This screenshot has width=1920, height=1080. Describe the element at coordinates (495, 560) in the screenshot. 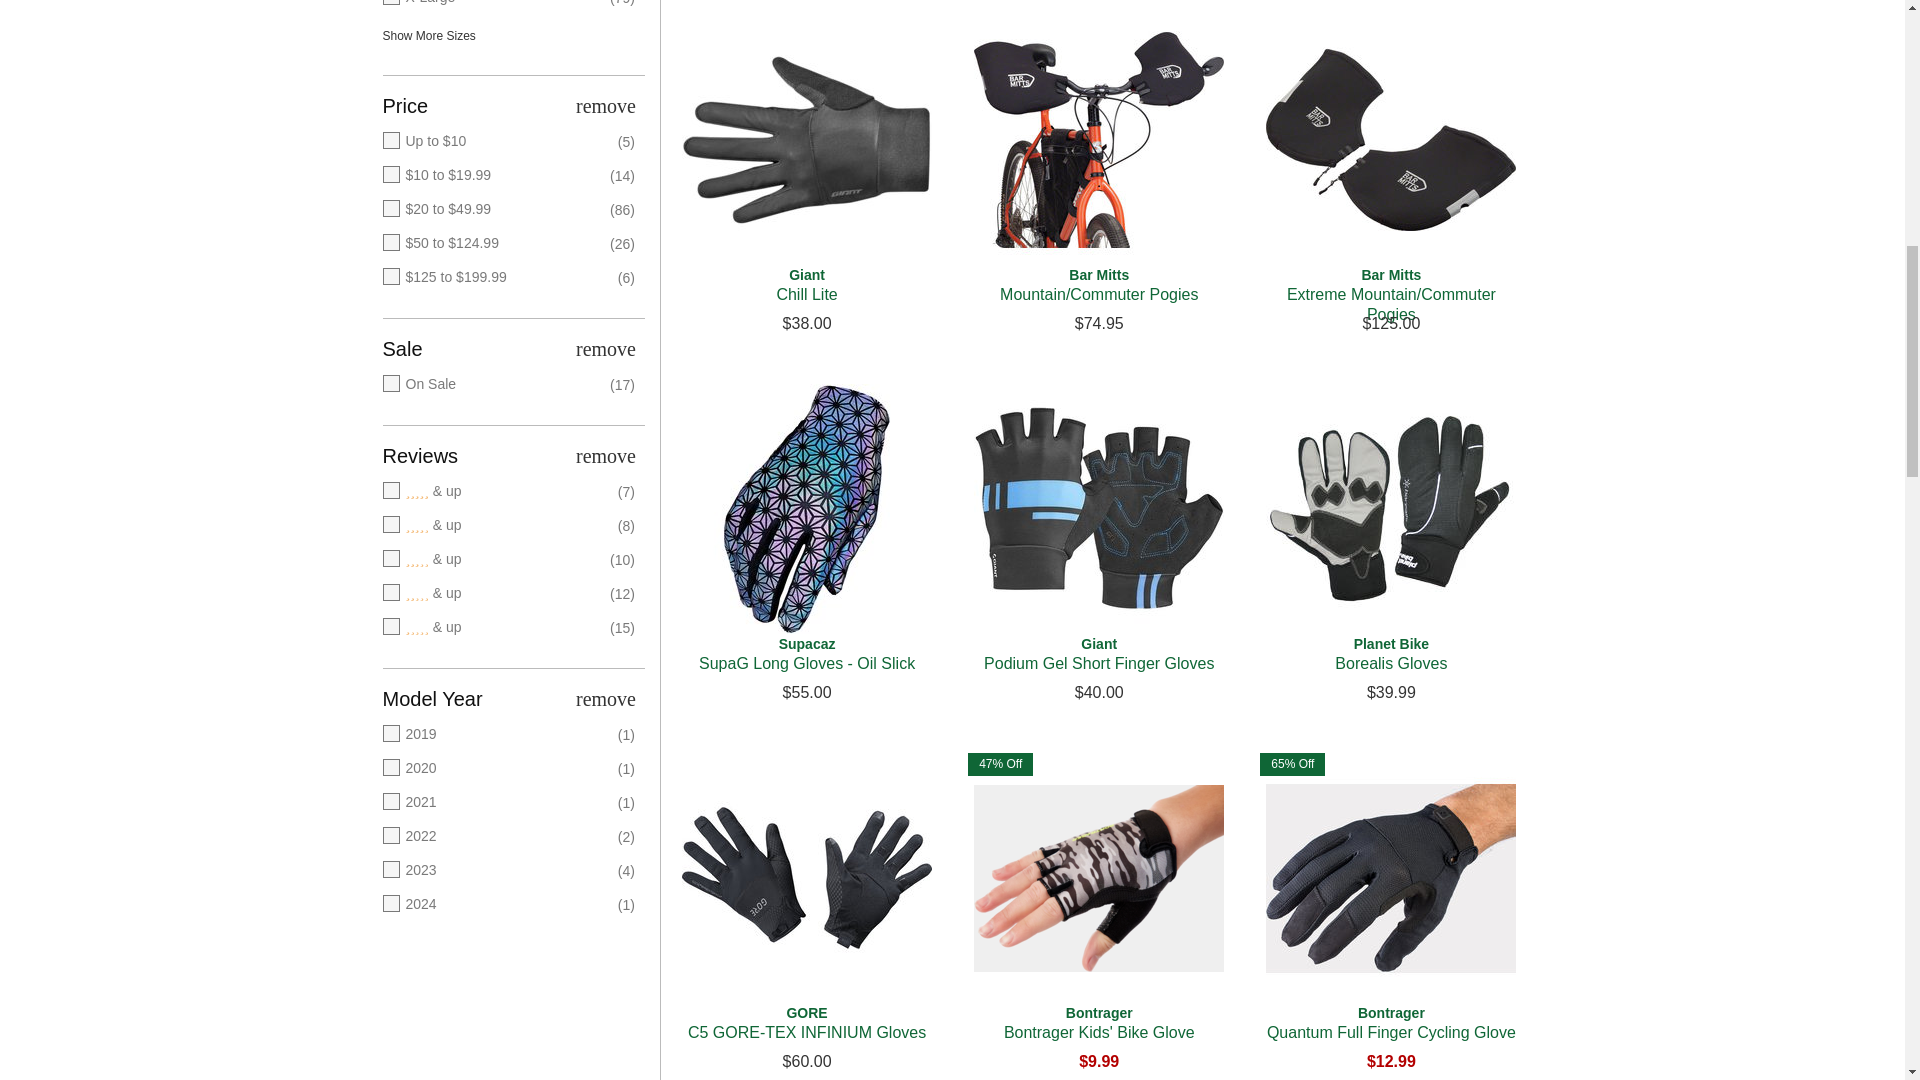

I see `3` at that location.